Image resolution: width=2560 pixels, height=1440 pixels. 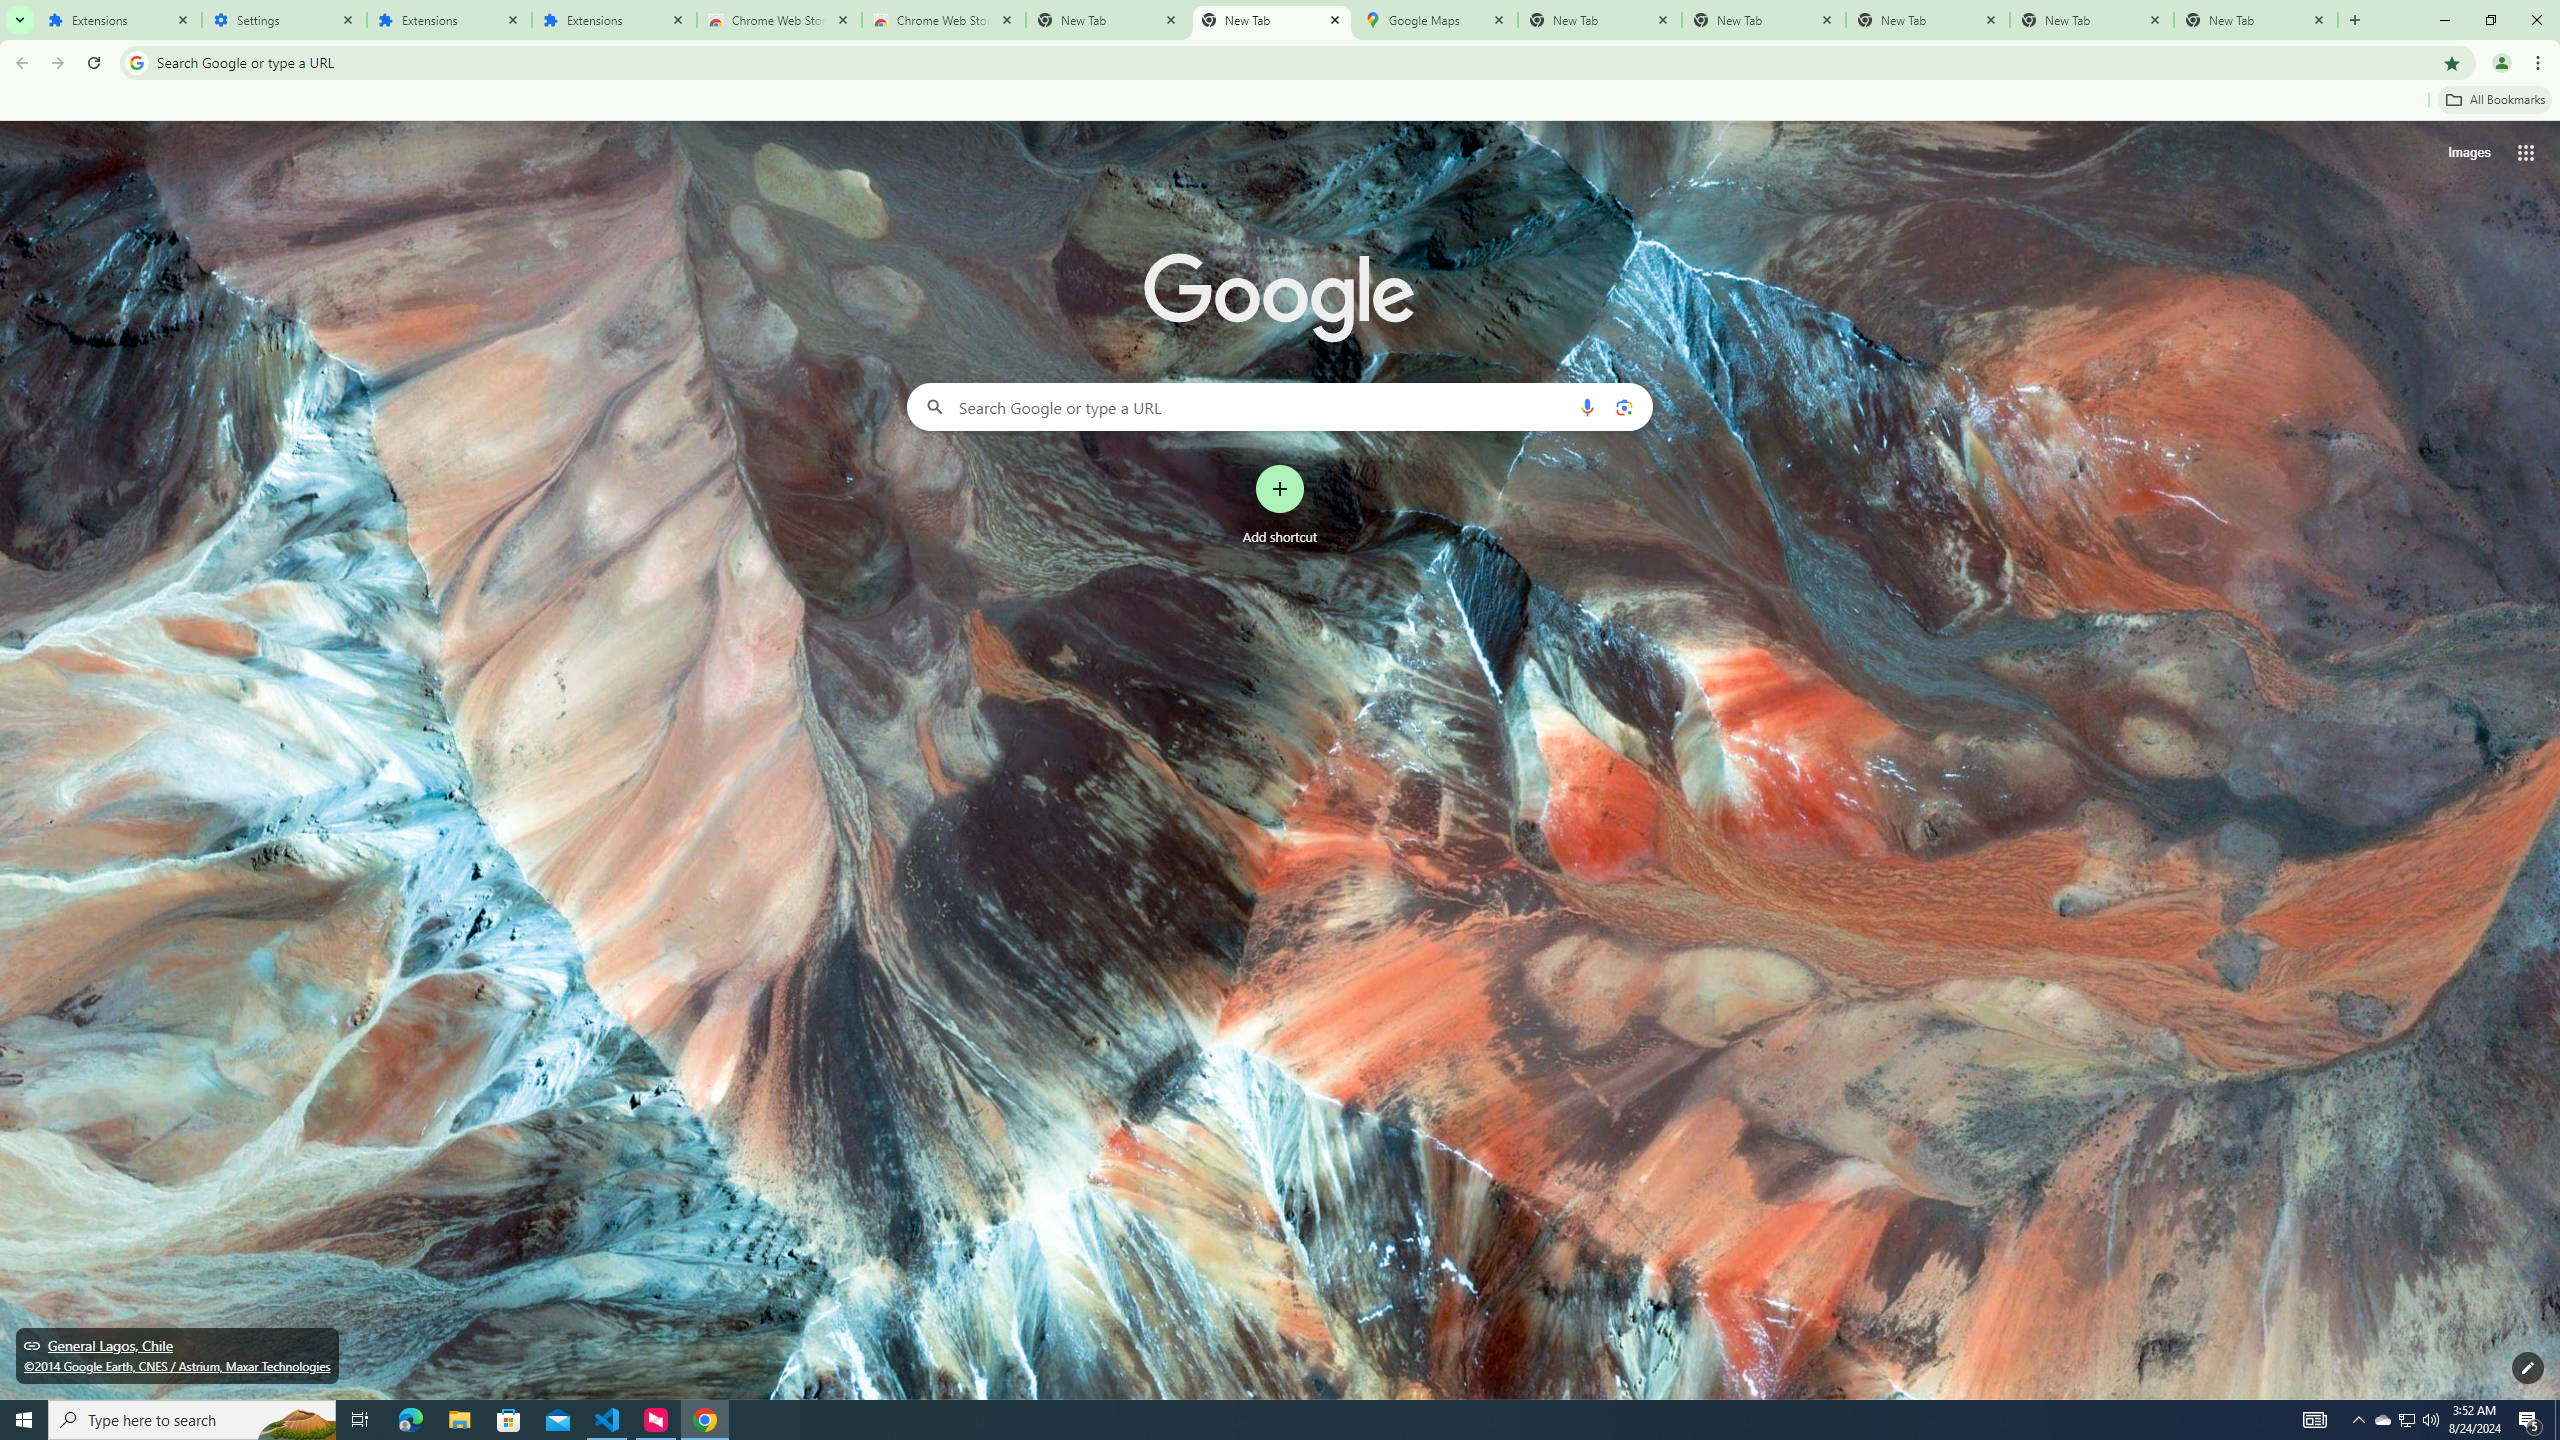 What do you see at coordinates (1928, 20) in the screenshot?
I see `New Tab` at bounding box center [1928, 20].